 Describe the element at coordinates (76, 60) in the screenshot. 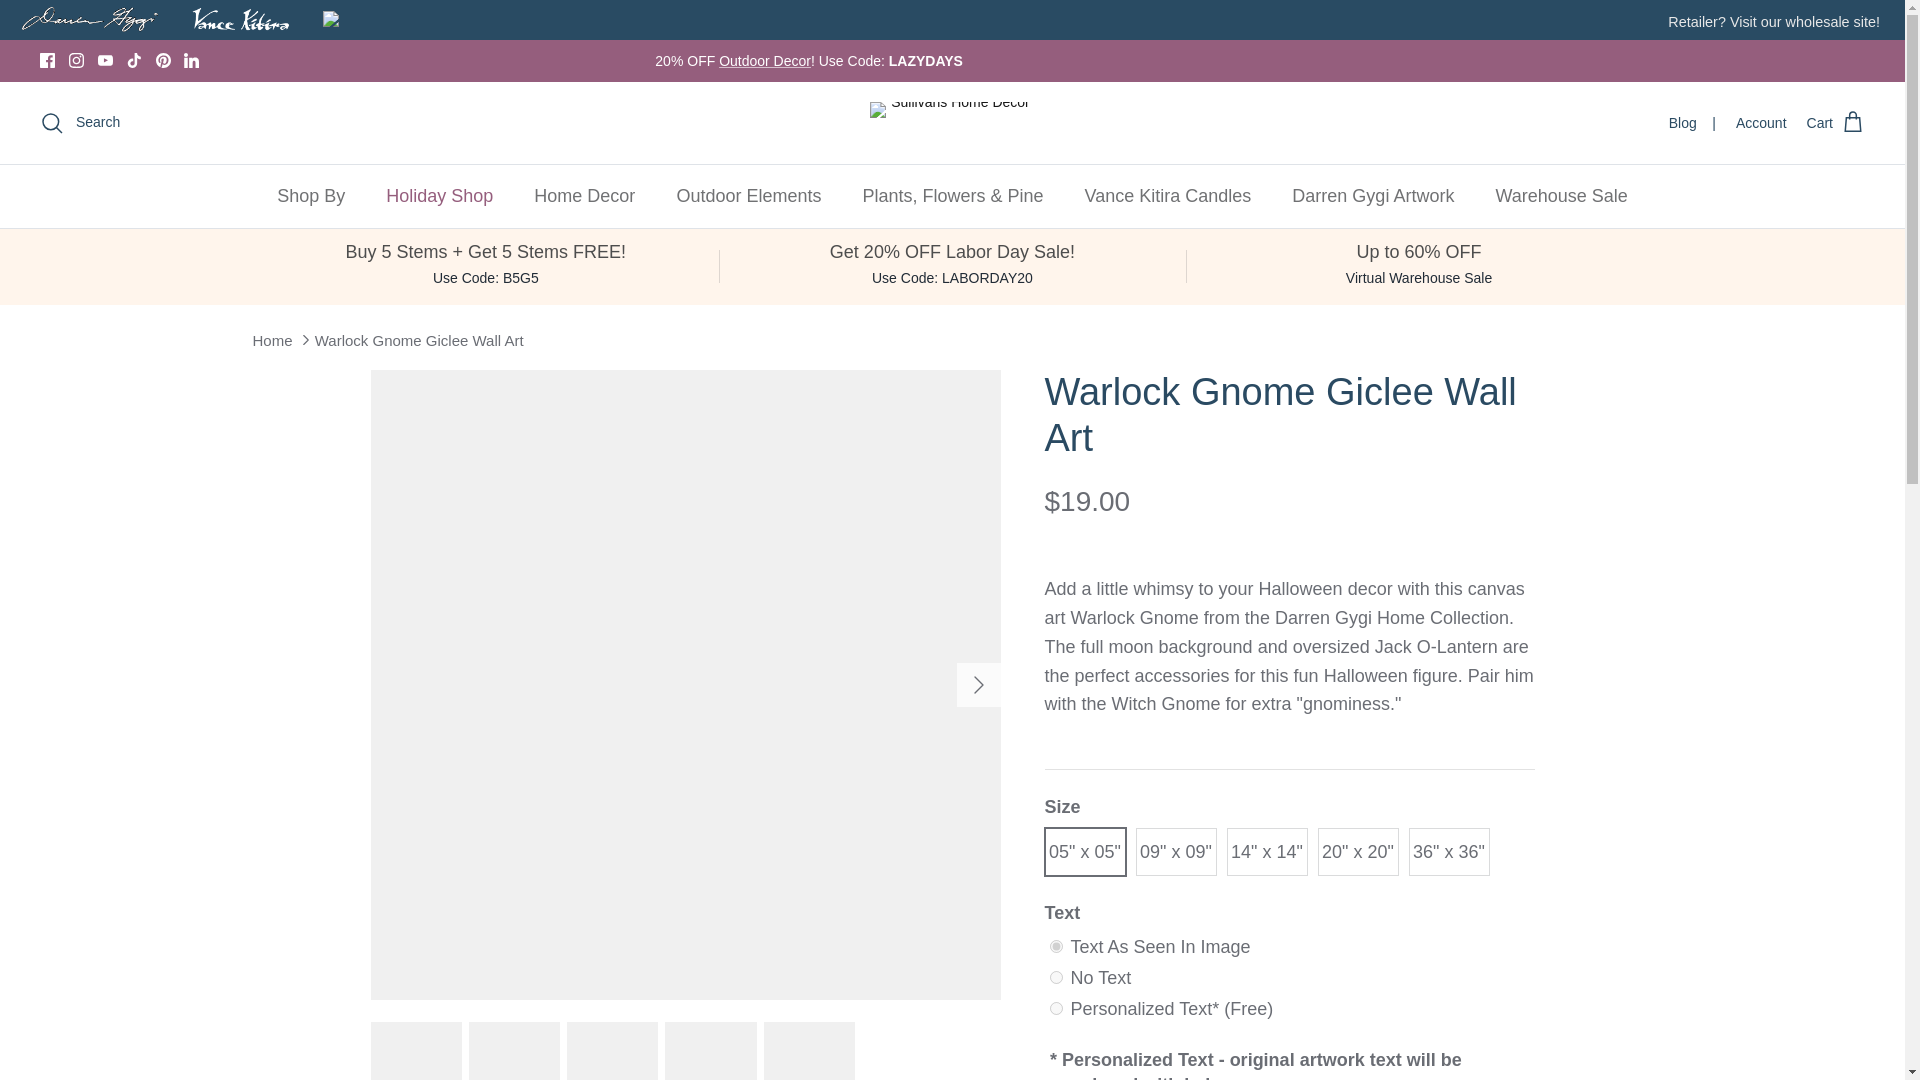

I see `Instagram` at that location.